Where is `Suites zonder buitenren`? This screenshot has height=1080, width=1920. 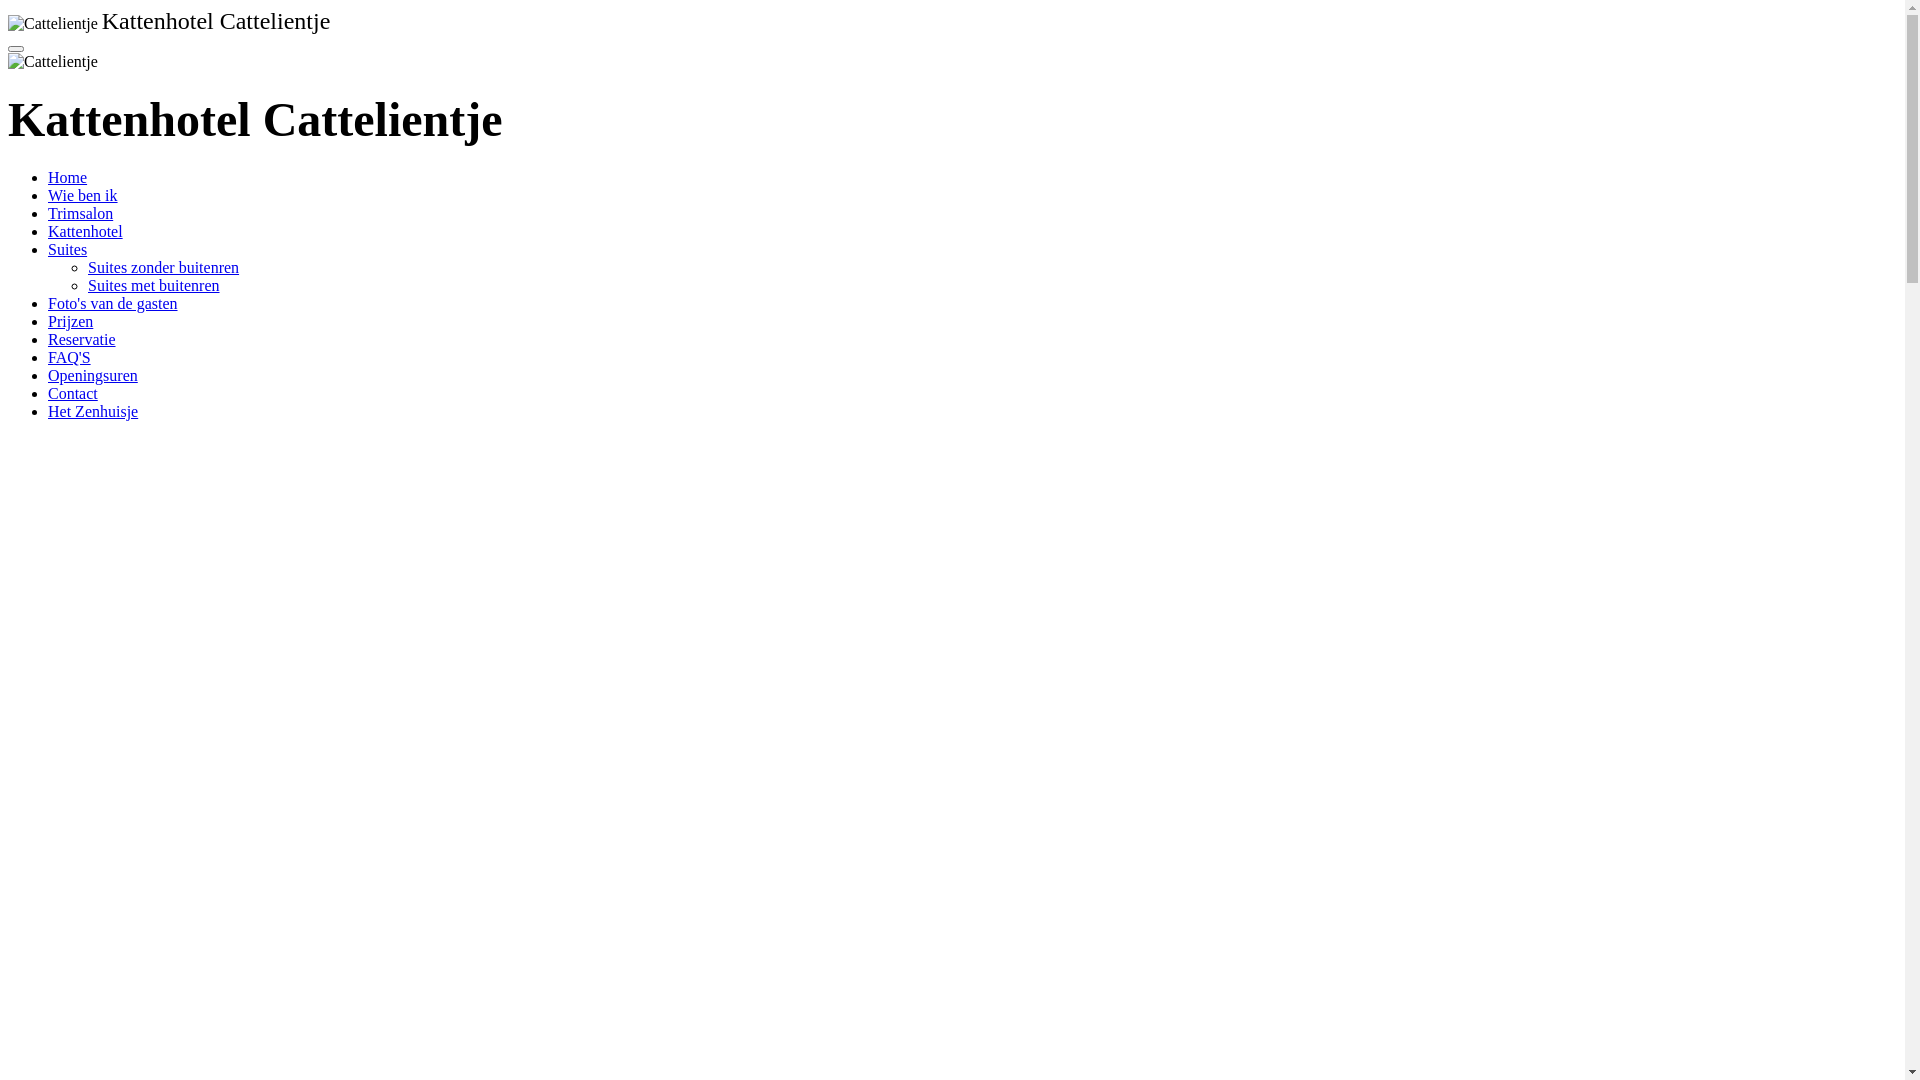 Suites zonder buitenren is located at coordinates (164, 268).